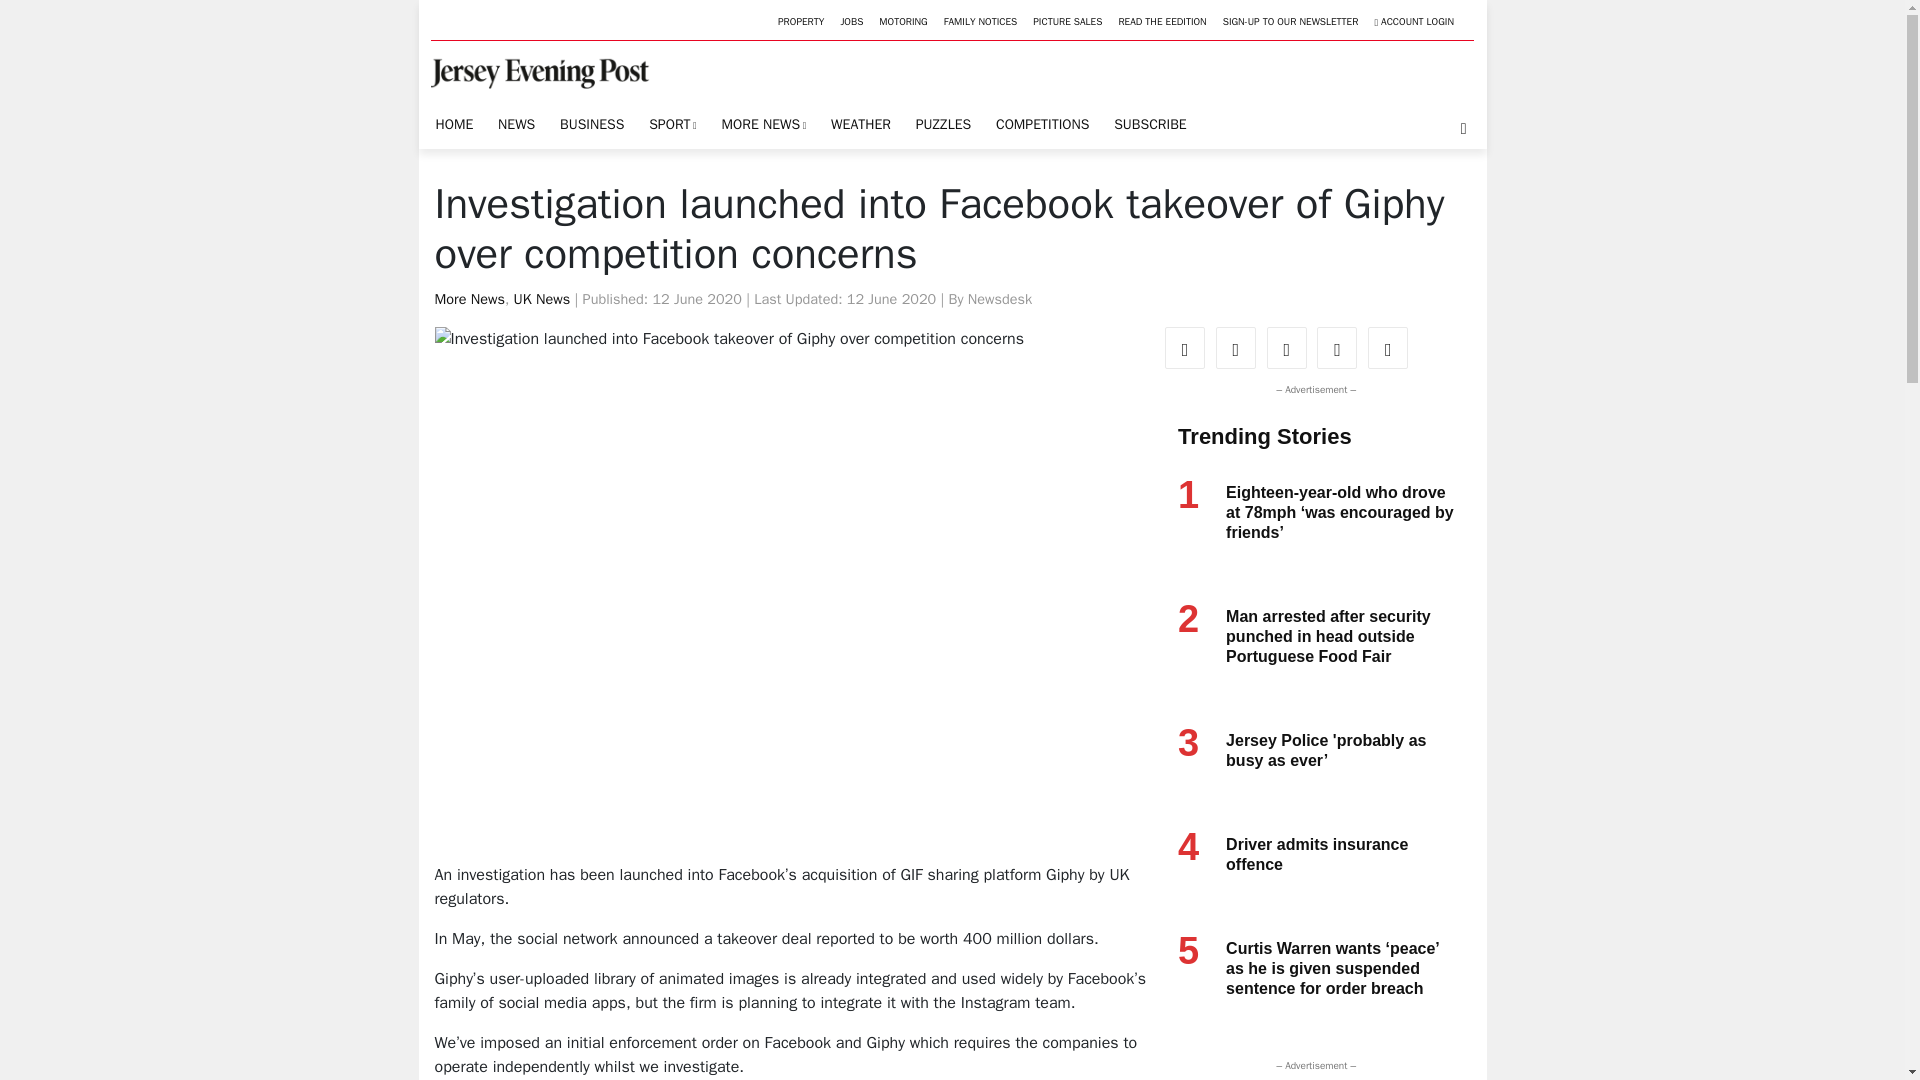 Image resolution: width=1920 pixels, height=1080 pixels. Describe the element at coordinates (860, 124) in the screenshot. I see `WEATHER` at that location.